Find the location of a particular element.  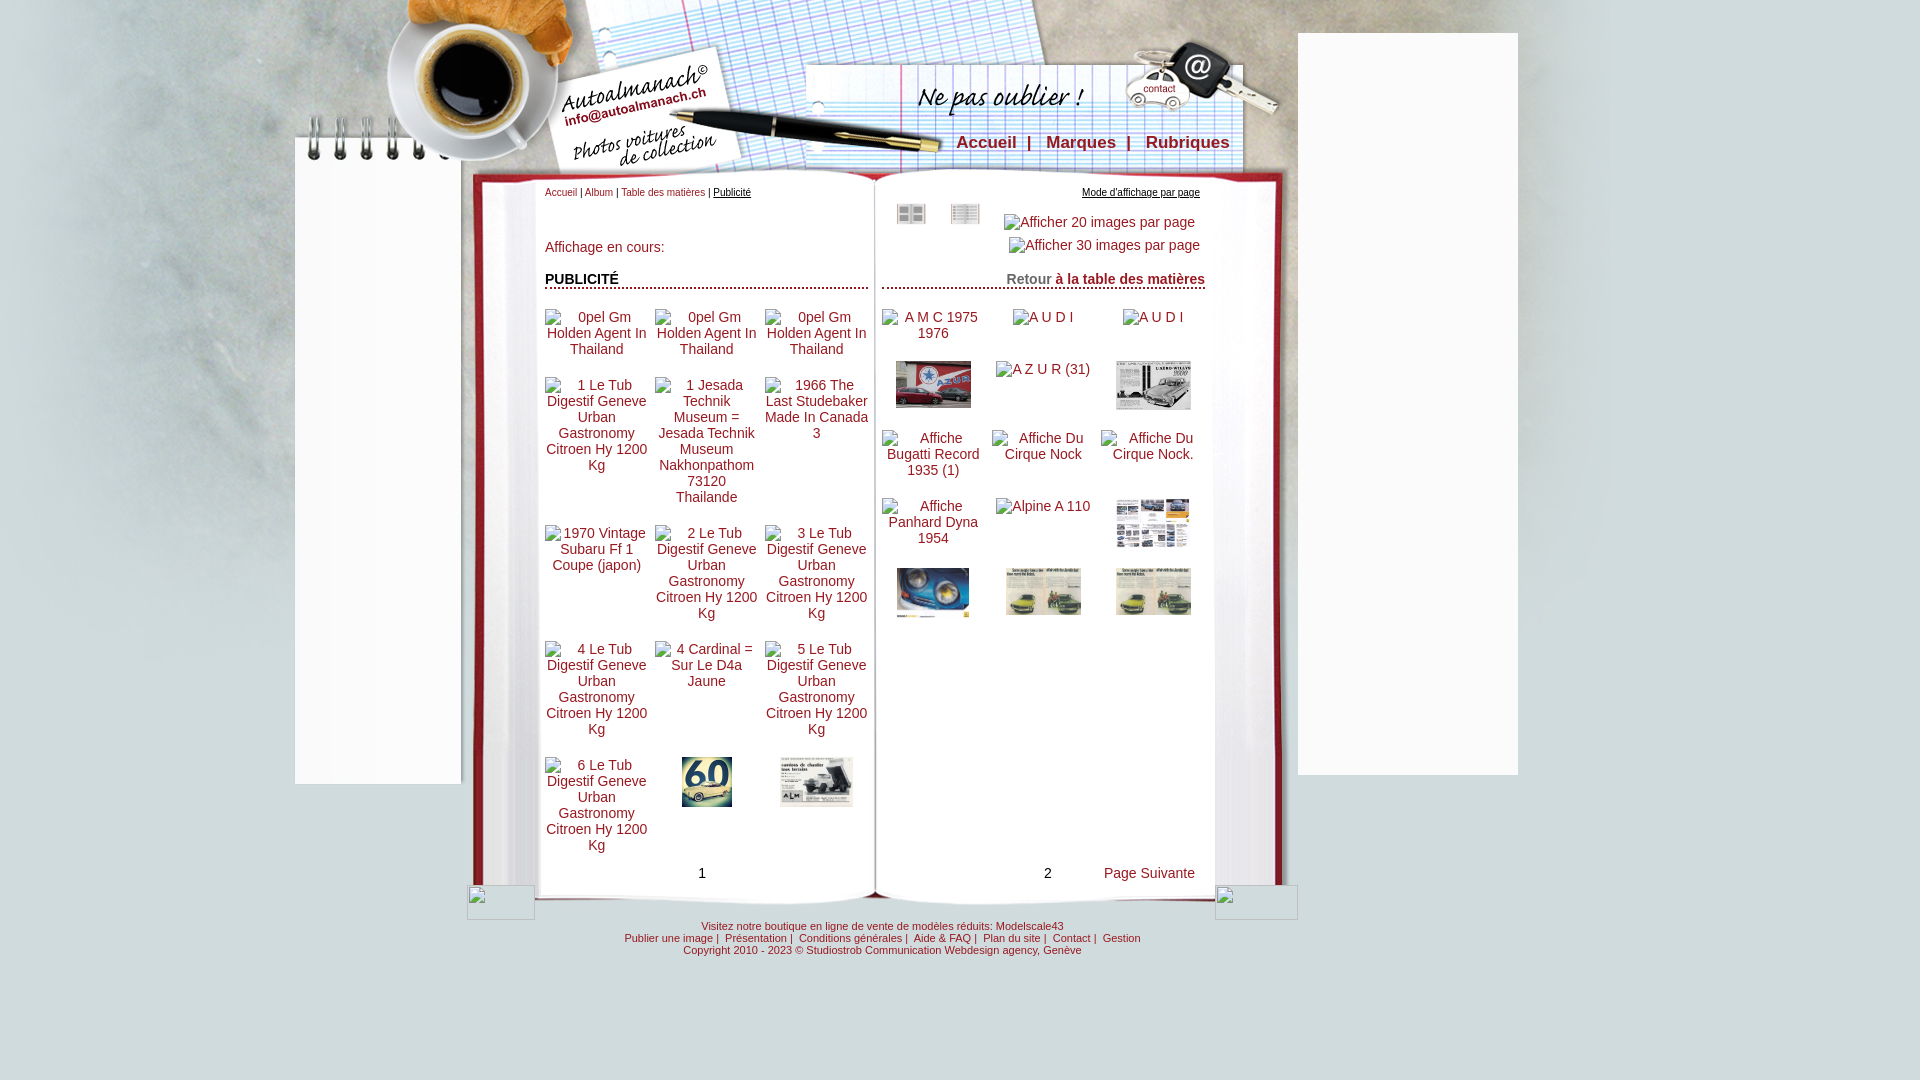

Alpine Renault A110 (france) Pub La Saga De La Berlinette  is located at coordinates (932, 593).